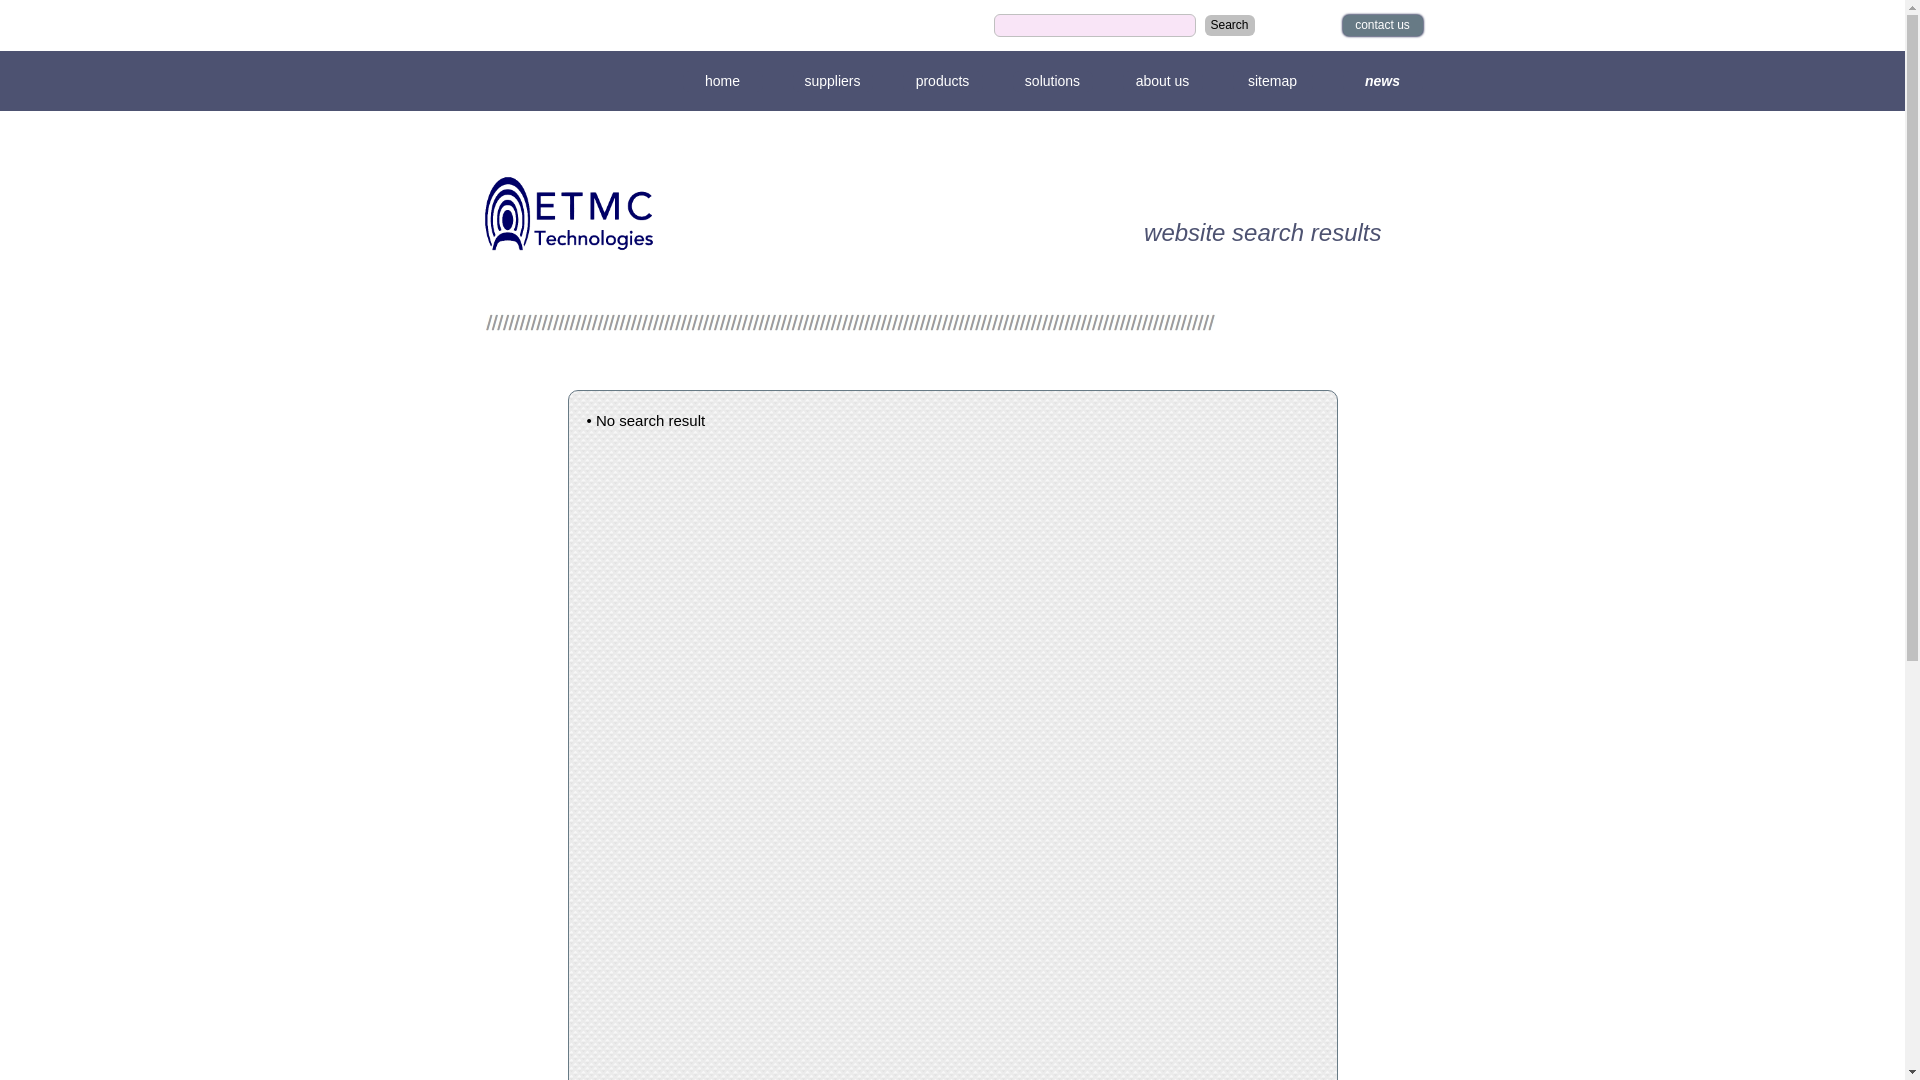  What do you see at coordinates (1382, 84) in the screenshot?
I see `news` at bounding box center [1382, 84].